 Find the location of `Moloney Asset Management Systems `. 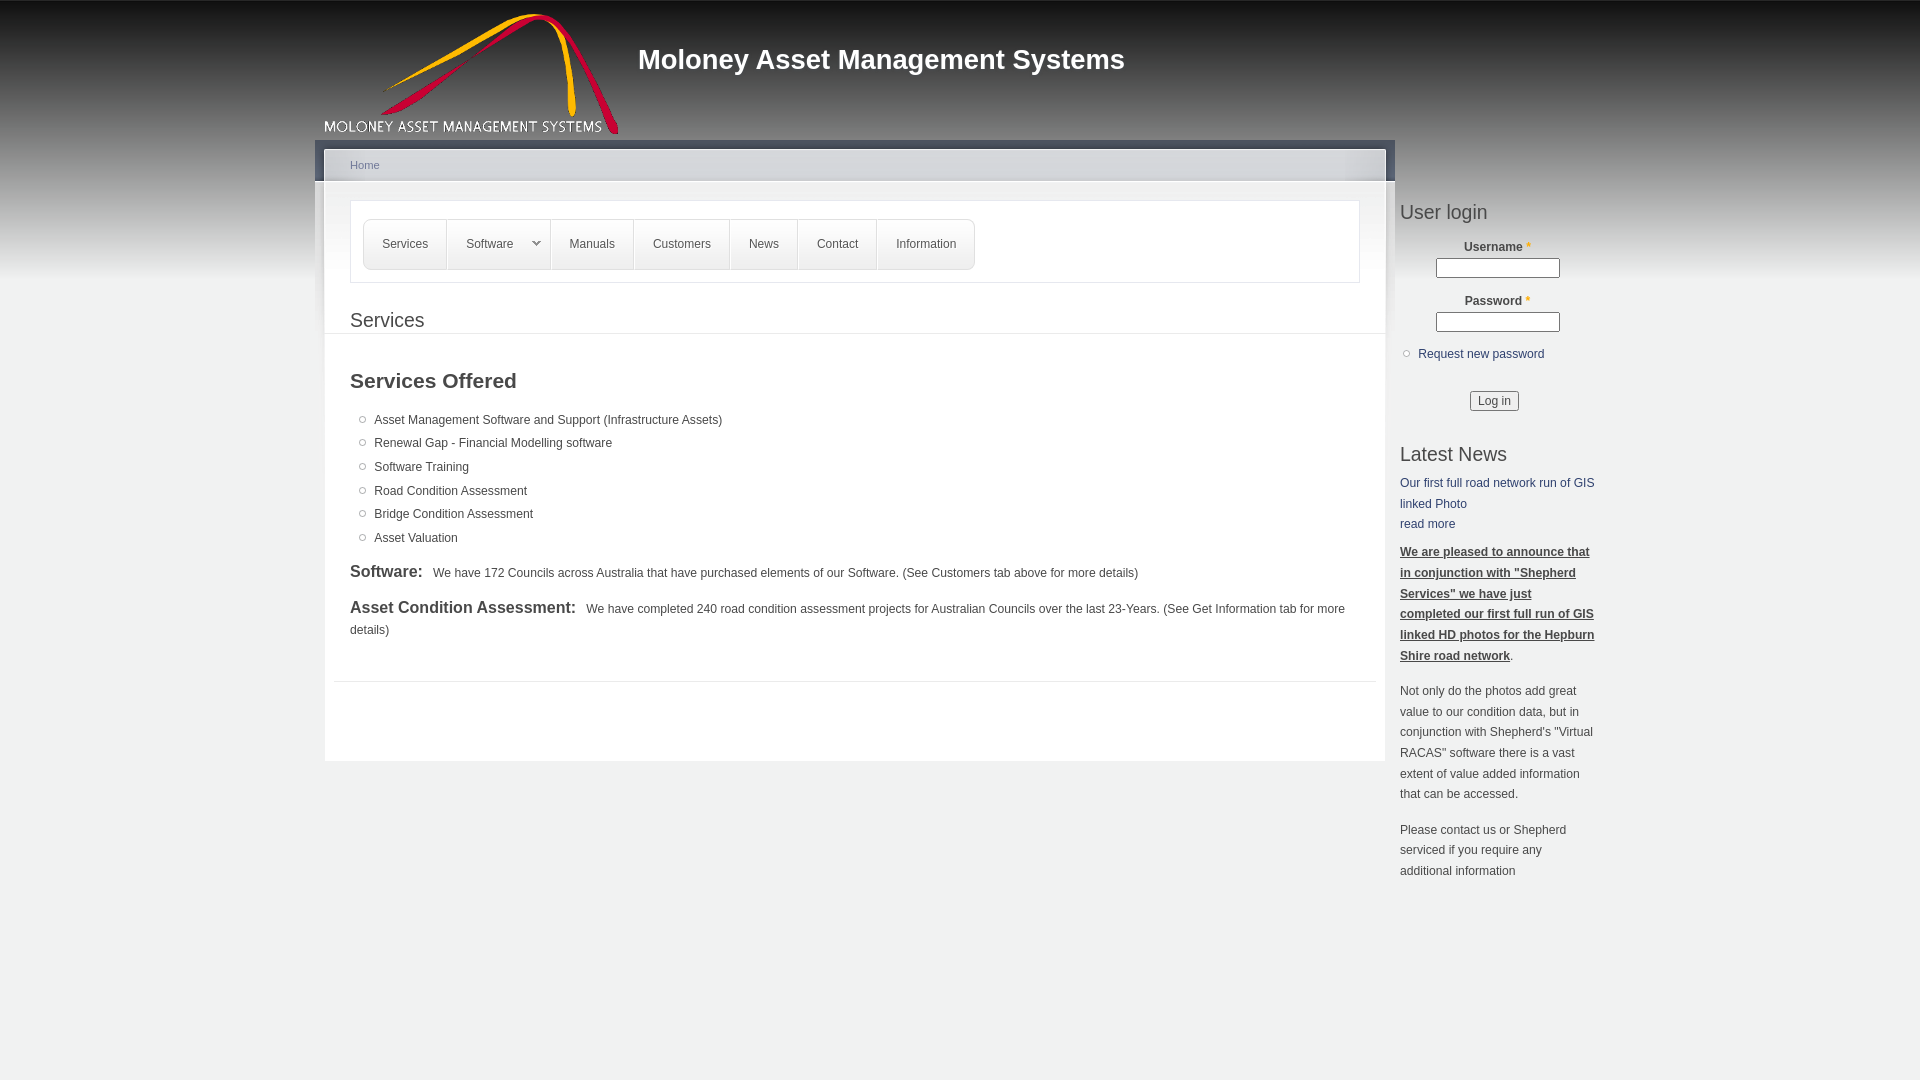

Moloney Asset Management Systems  is located at coordinates (482, 67).